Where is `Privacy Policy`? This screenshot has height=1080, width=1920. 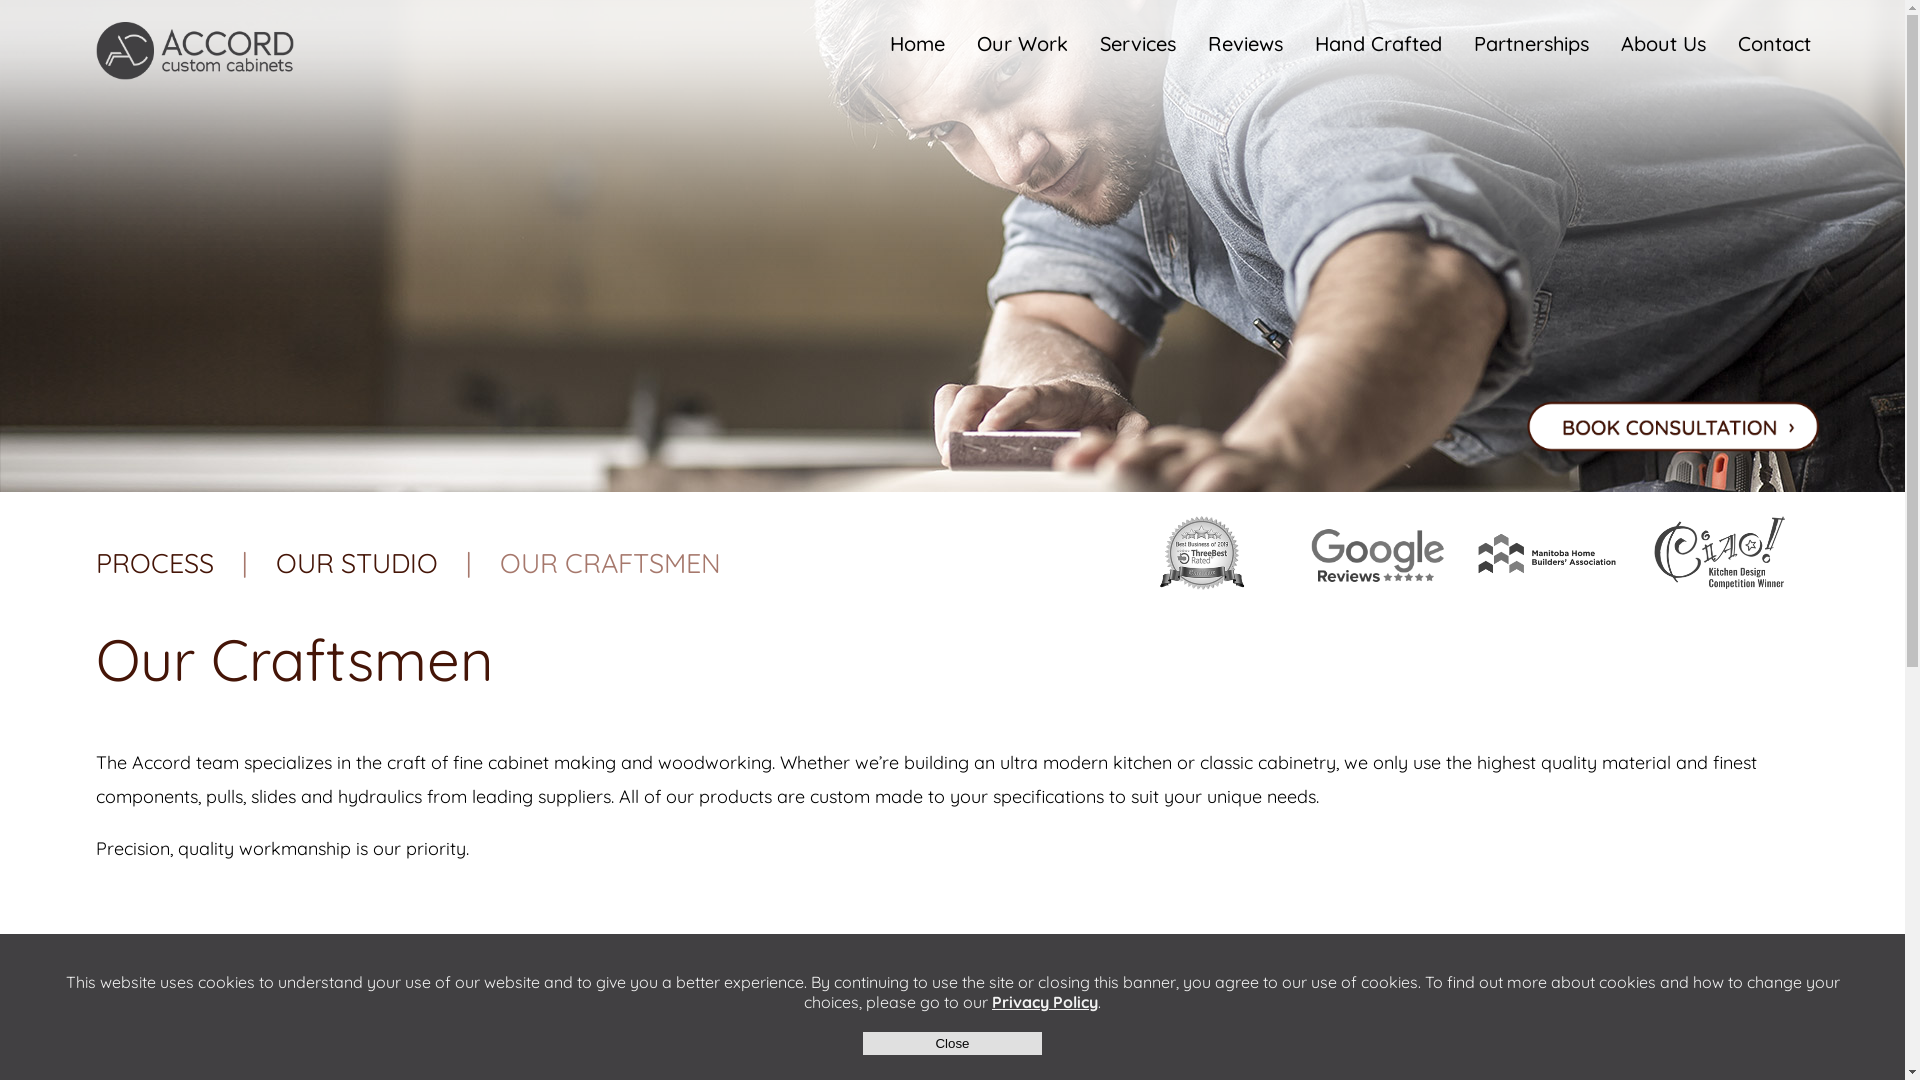
Privacy Policy is located at coordinates (1045, 1002).